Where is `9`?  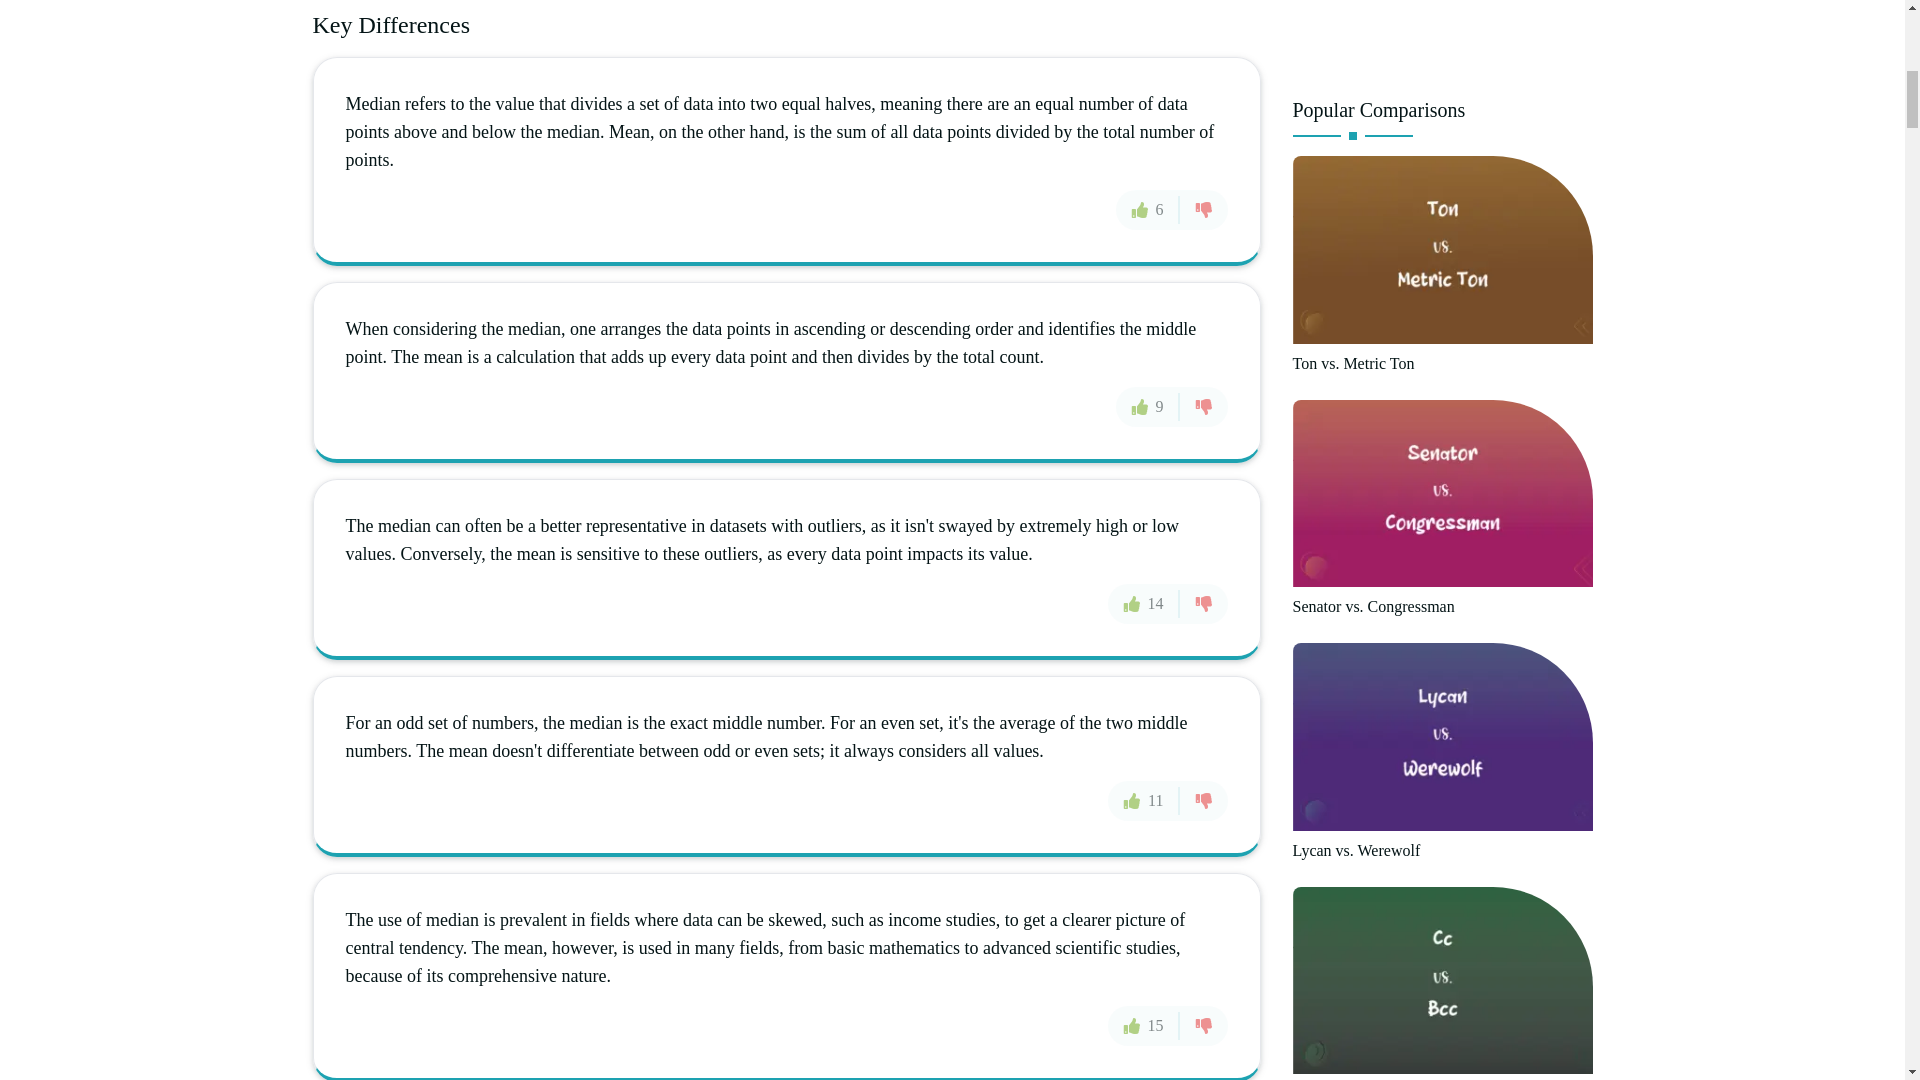
9 is located at coordinates (1148, 405).